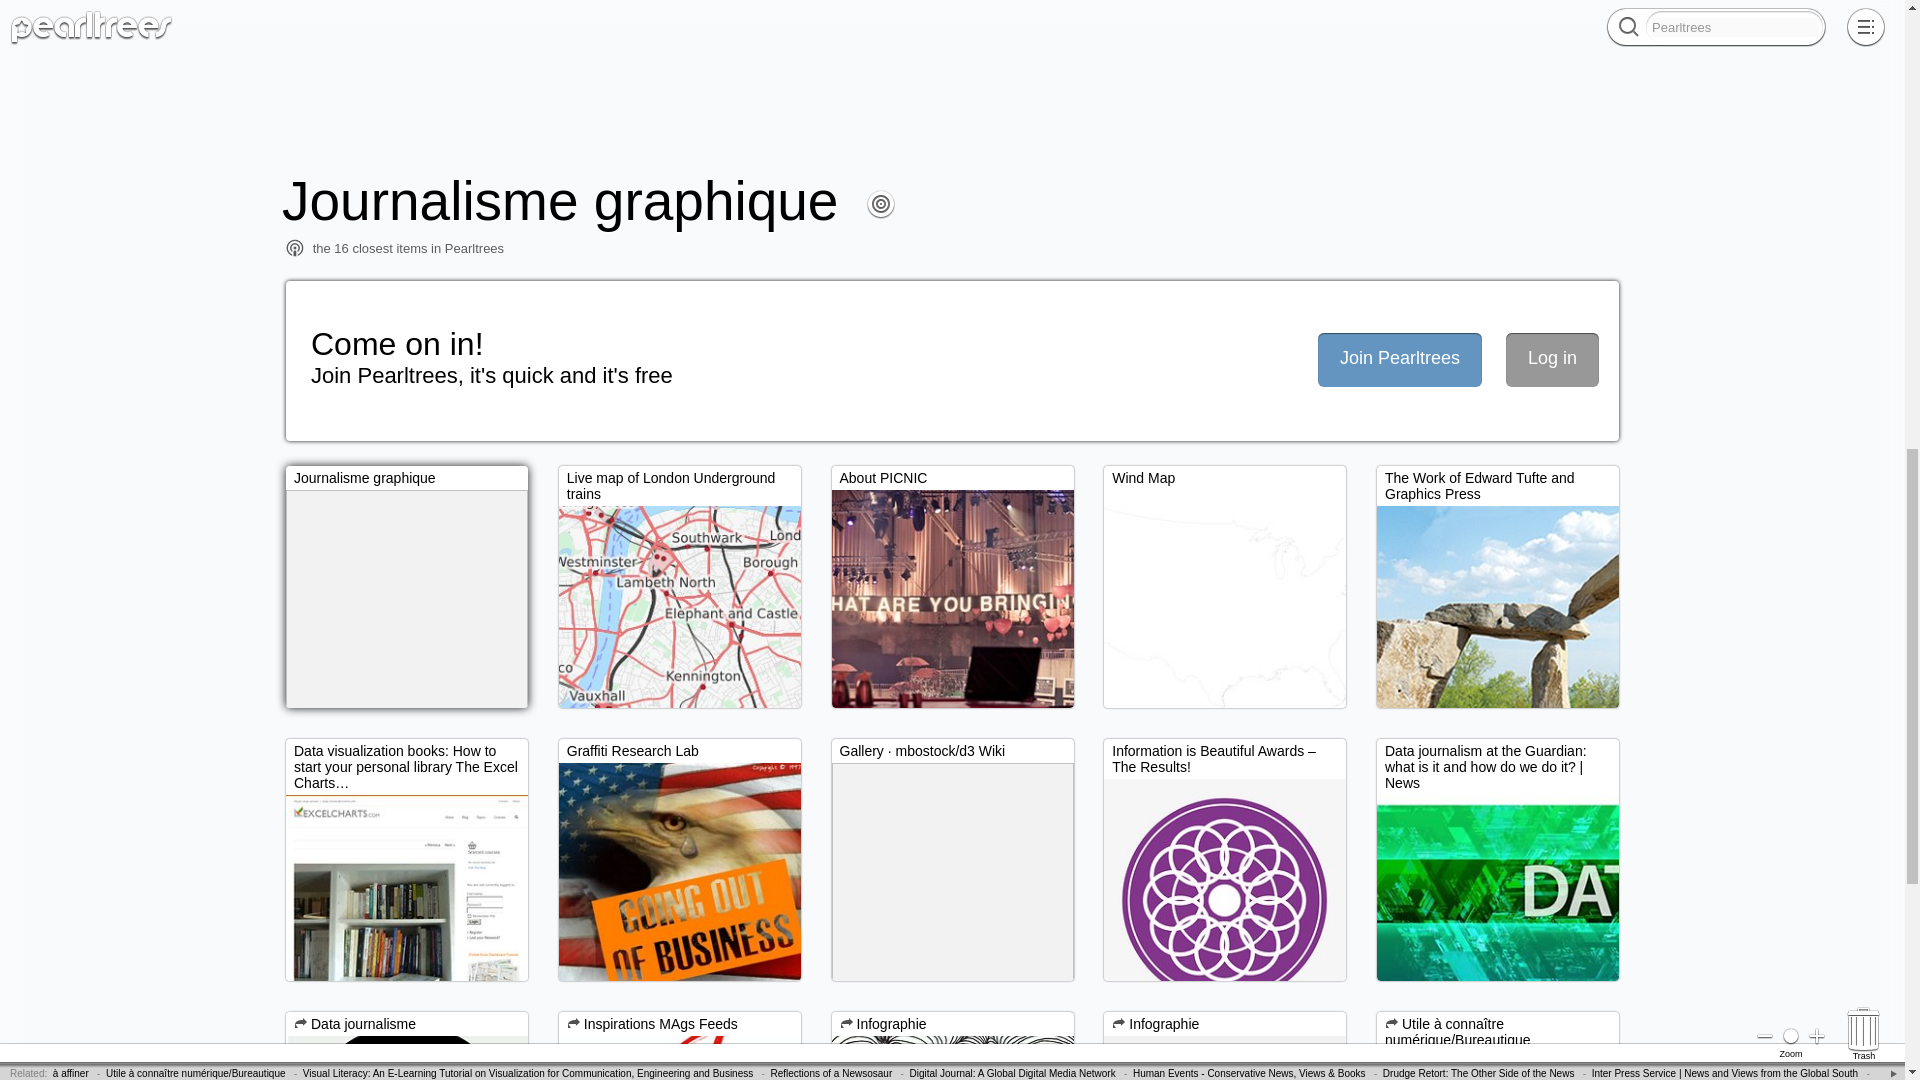 This screenshot has width=1920, height=1080. I want to click on Kunstformen der Natur - Wikimedia Commons, so click(1770, 44).